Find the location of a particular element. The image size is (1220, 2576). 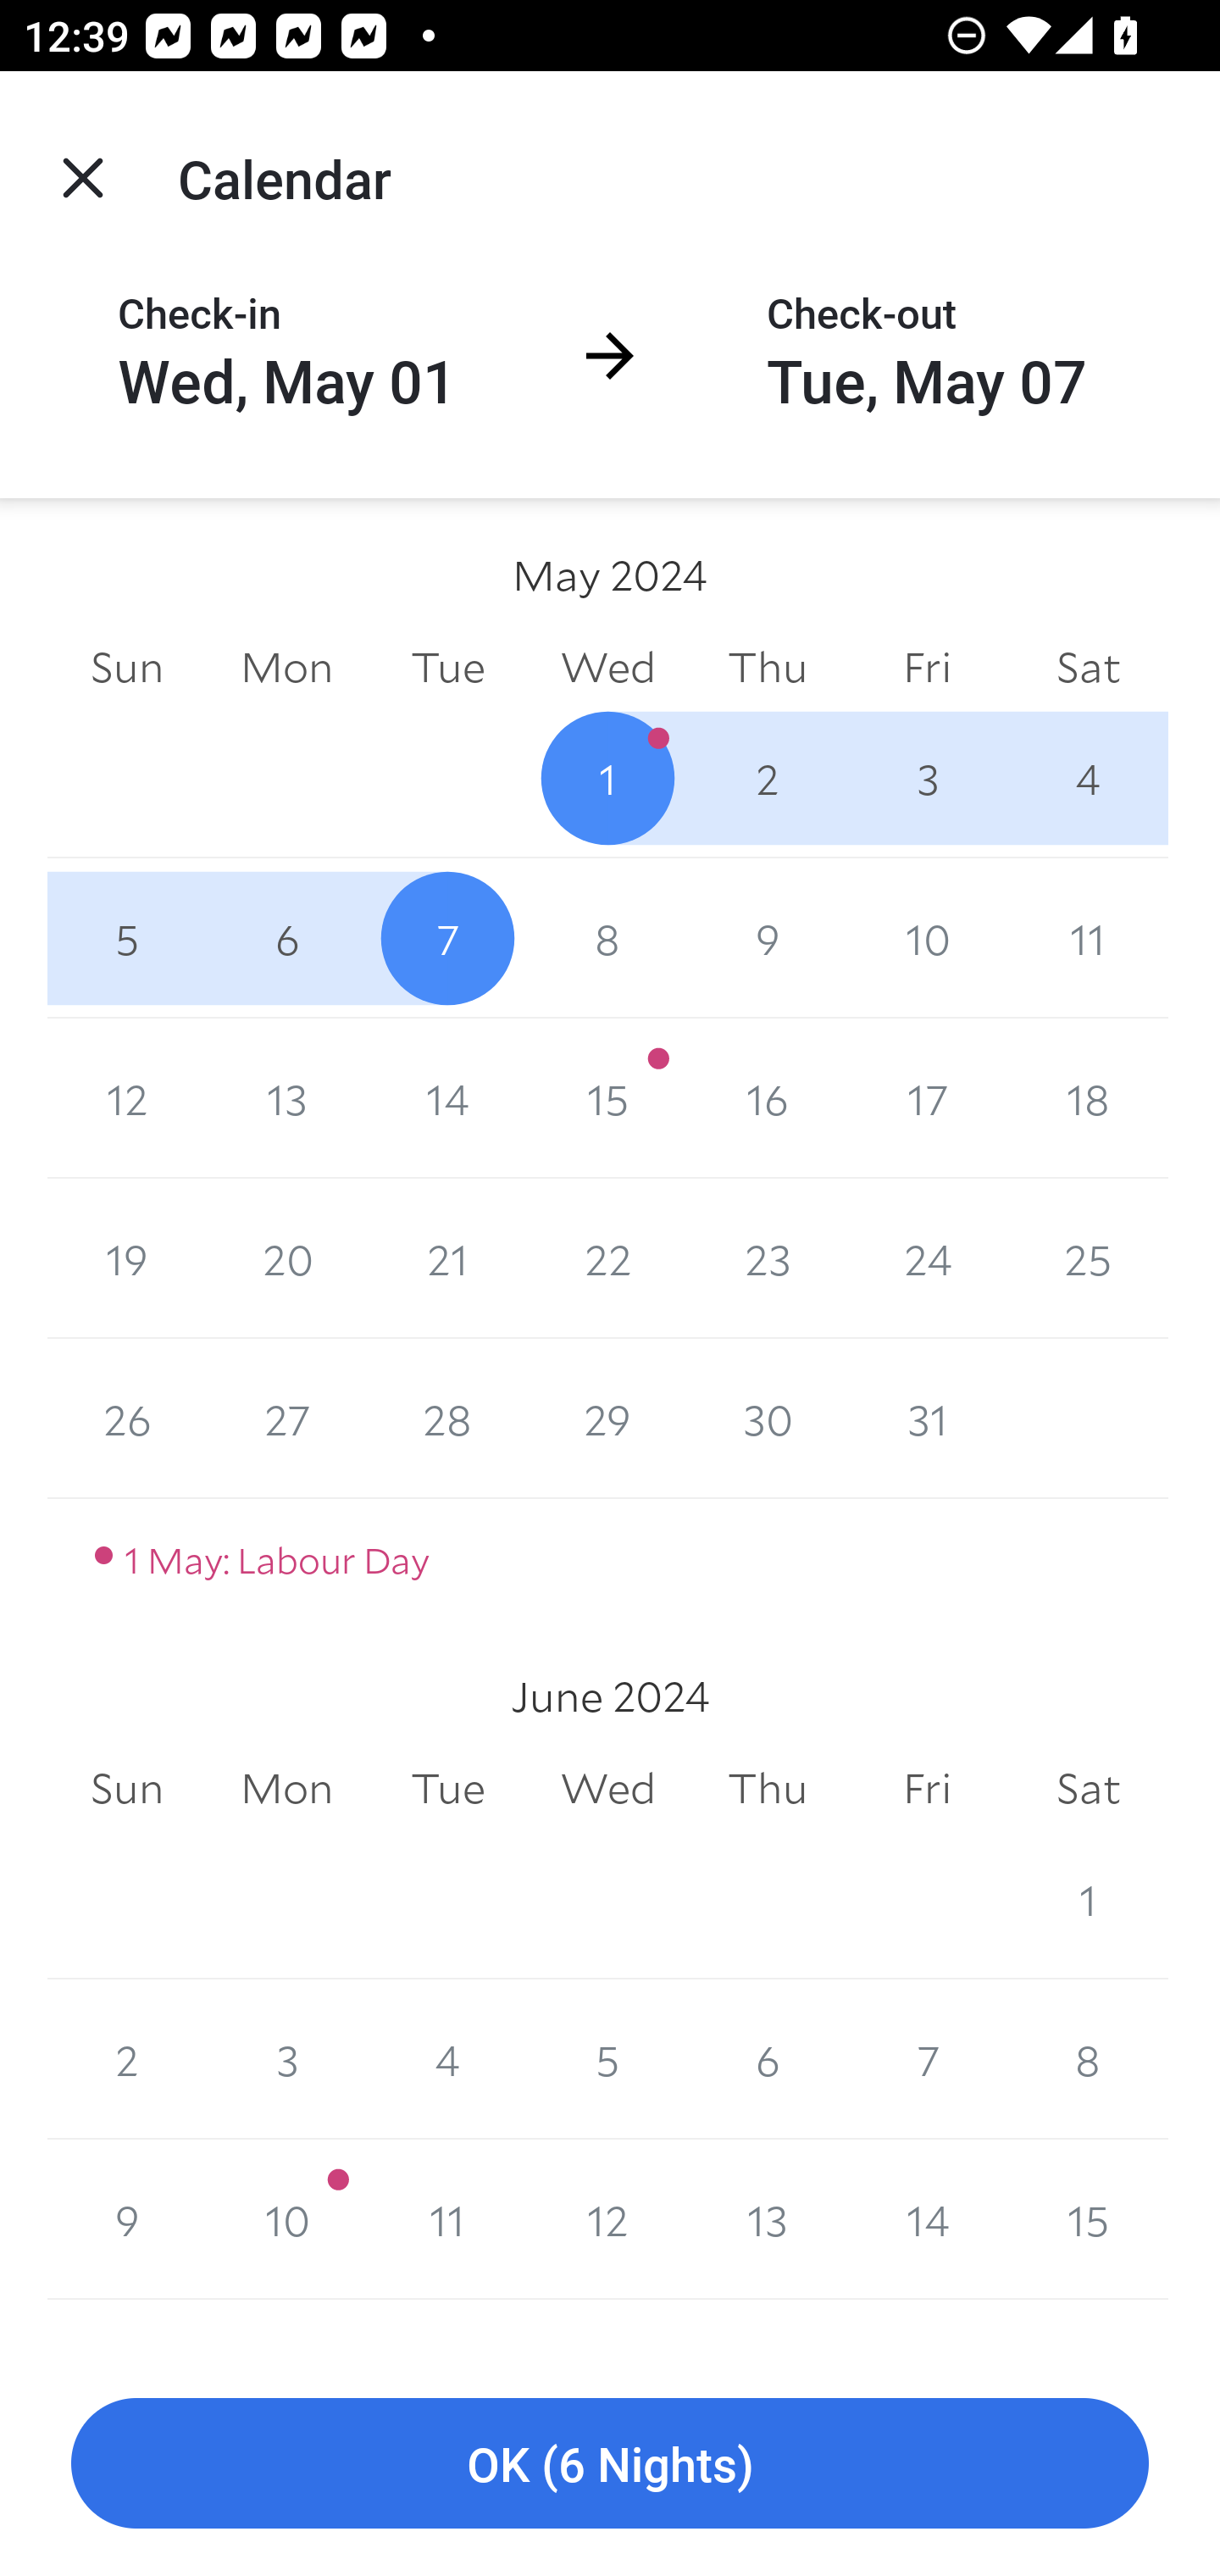

Fri is located at coordinates (927, 1789).